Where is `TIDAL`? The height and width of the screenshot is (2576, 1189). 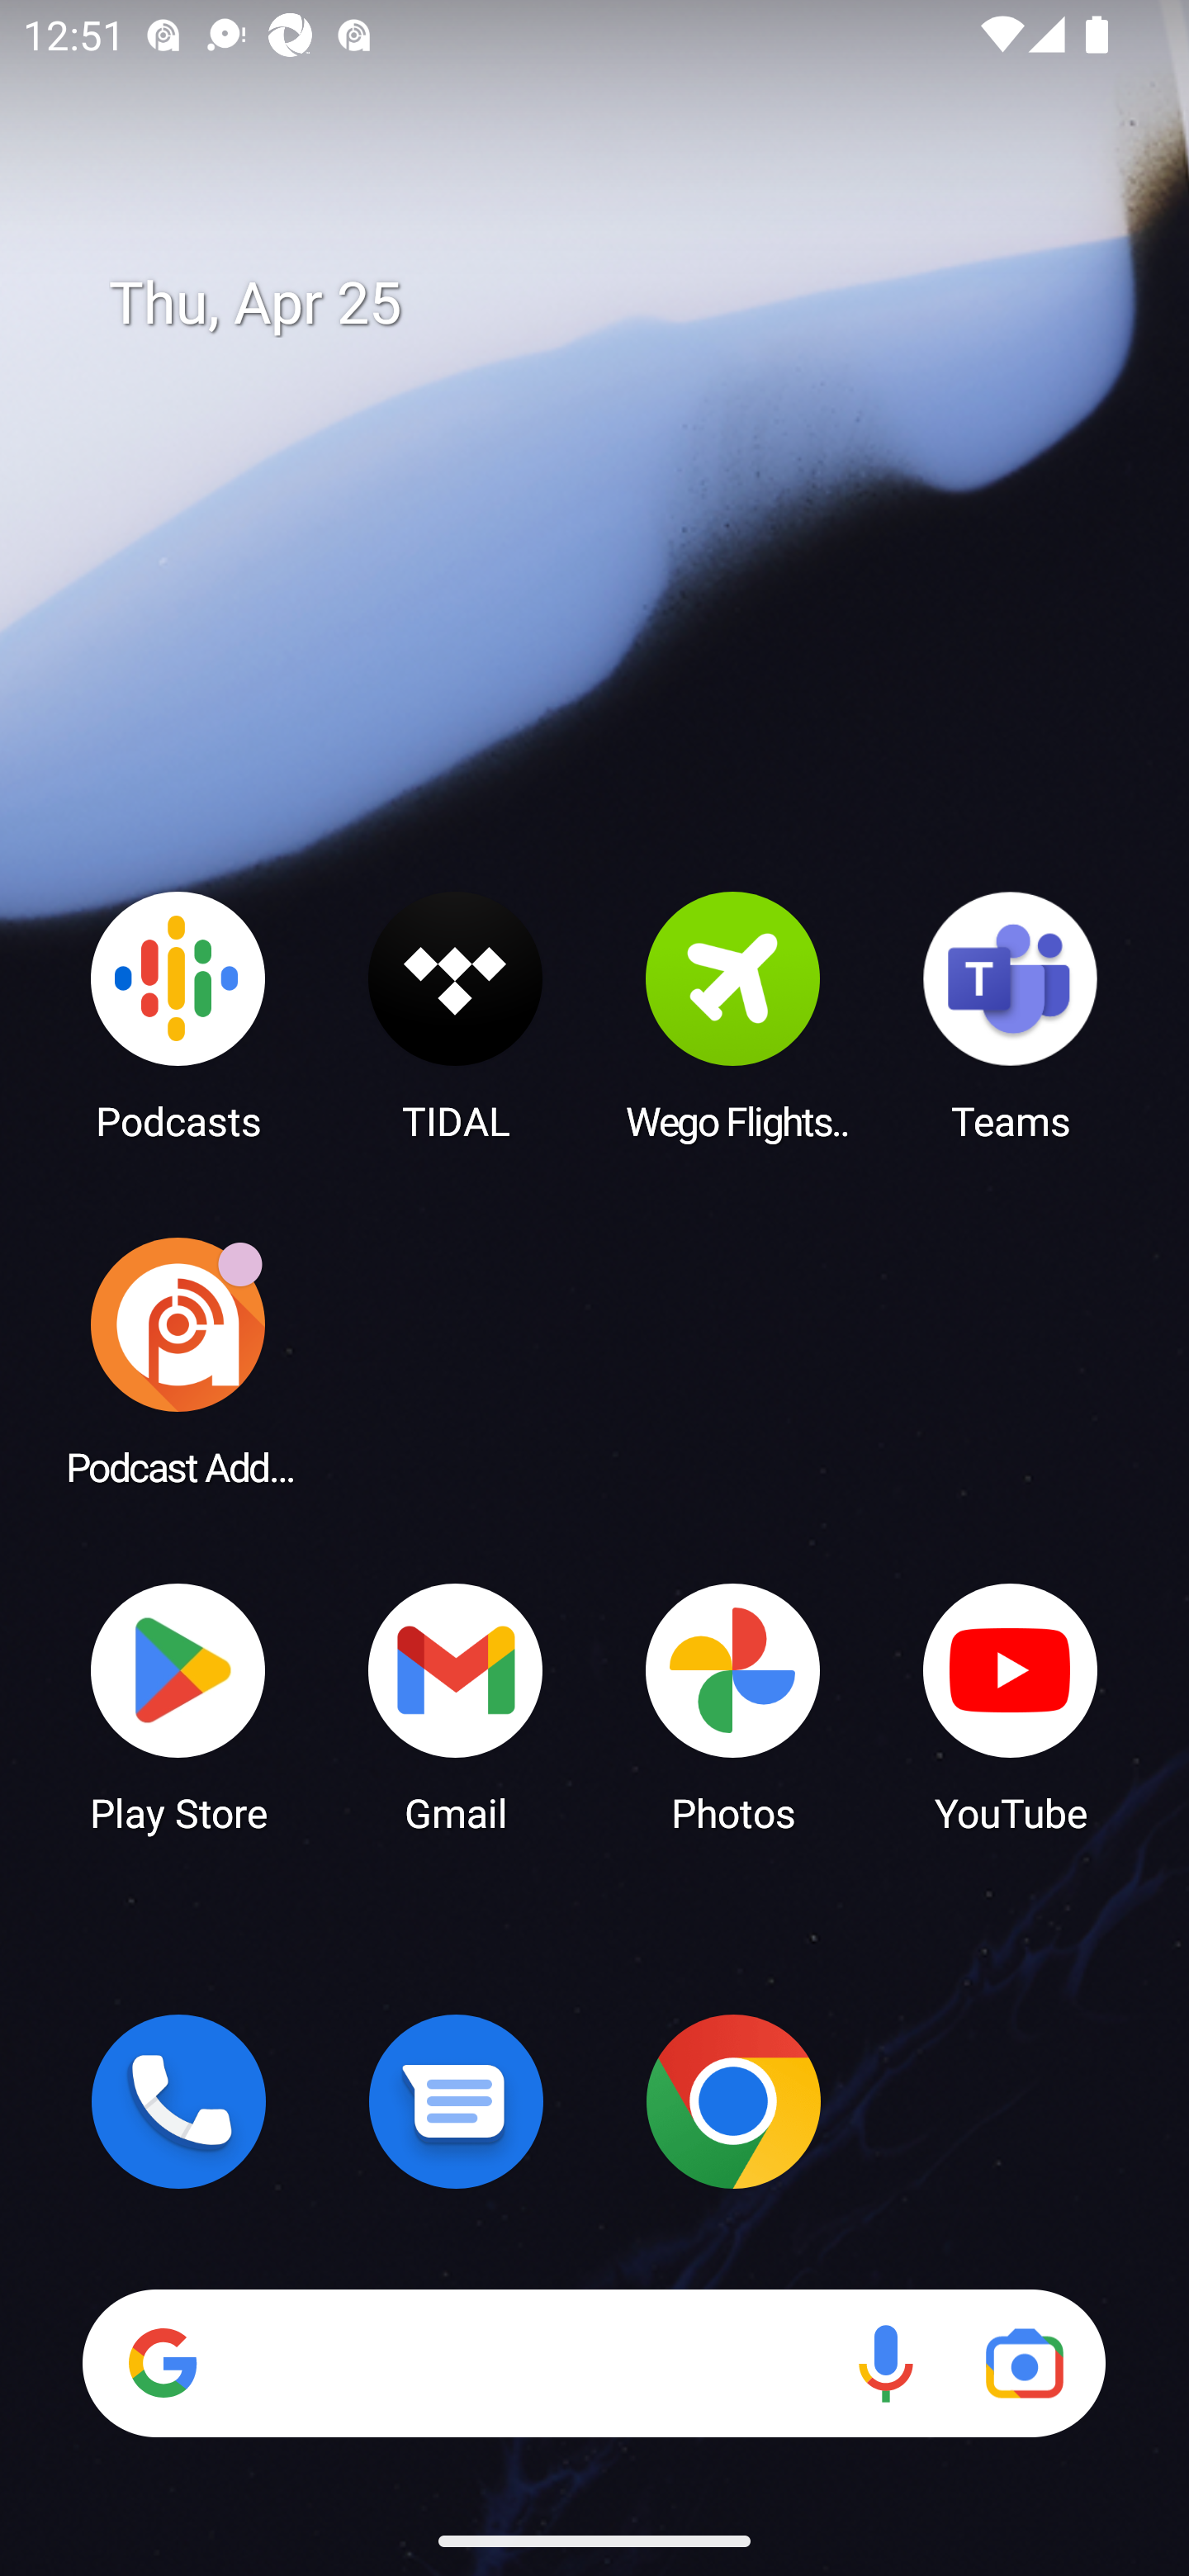
TIDAL is located at coordinates (456, 1015).